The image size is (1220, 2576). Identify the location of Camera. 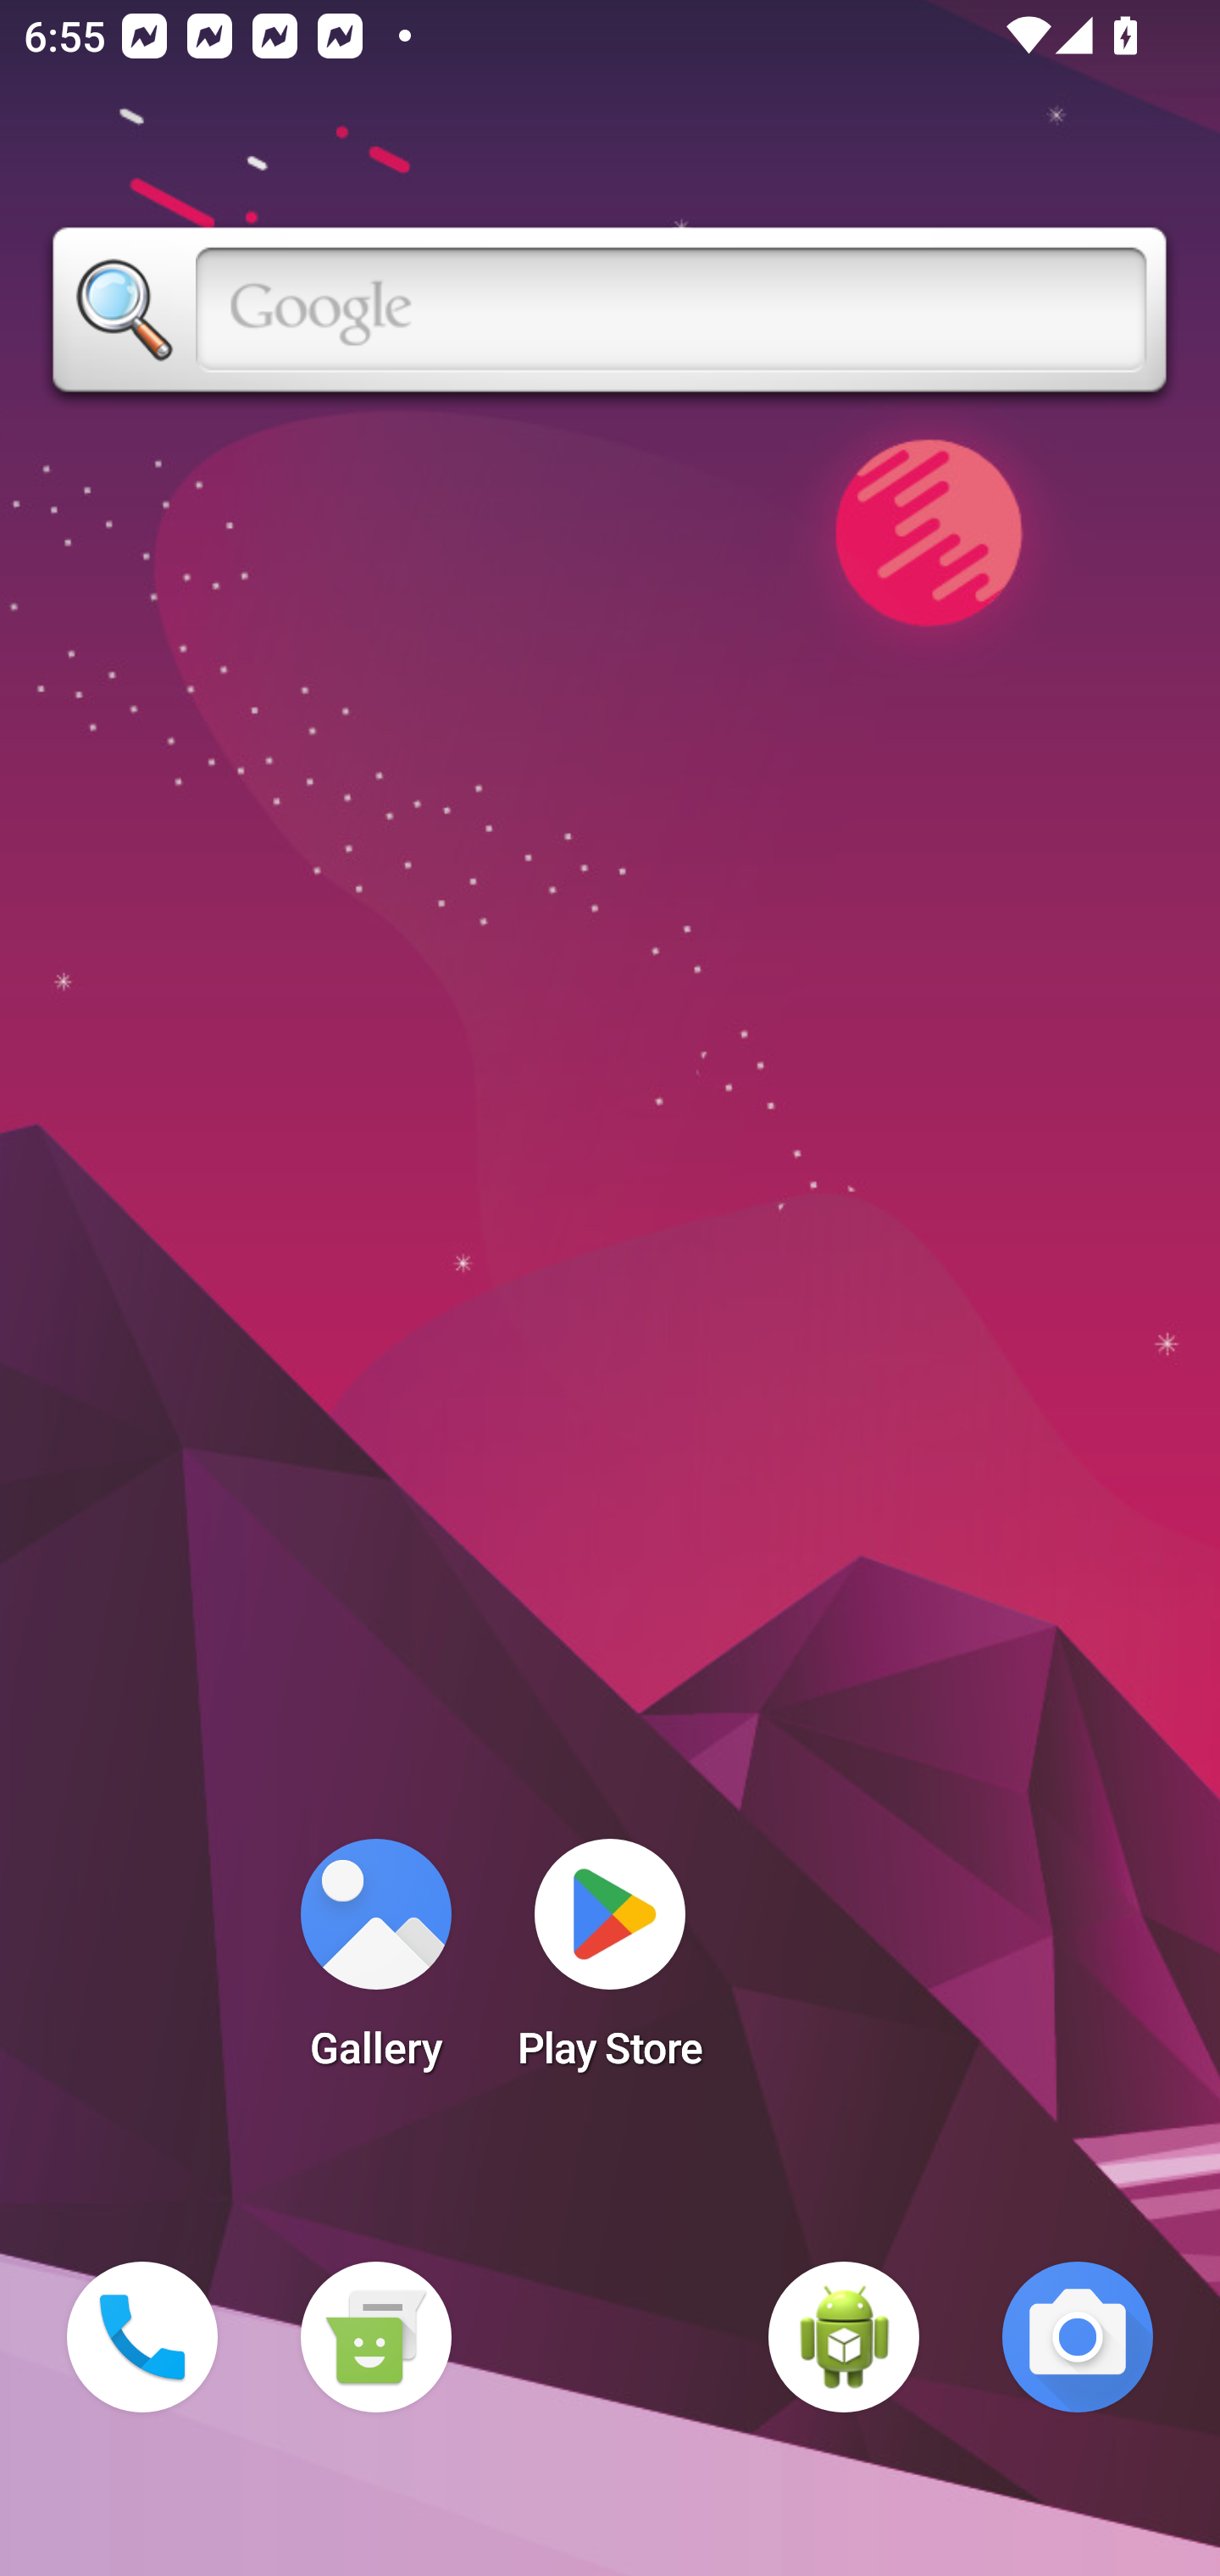
(1078, 2337).